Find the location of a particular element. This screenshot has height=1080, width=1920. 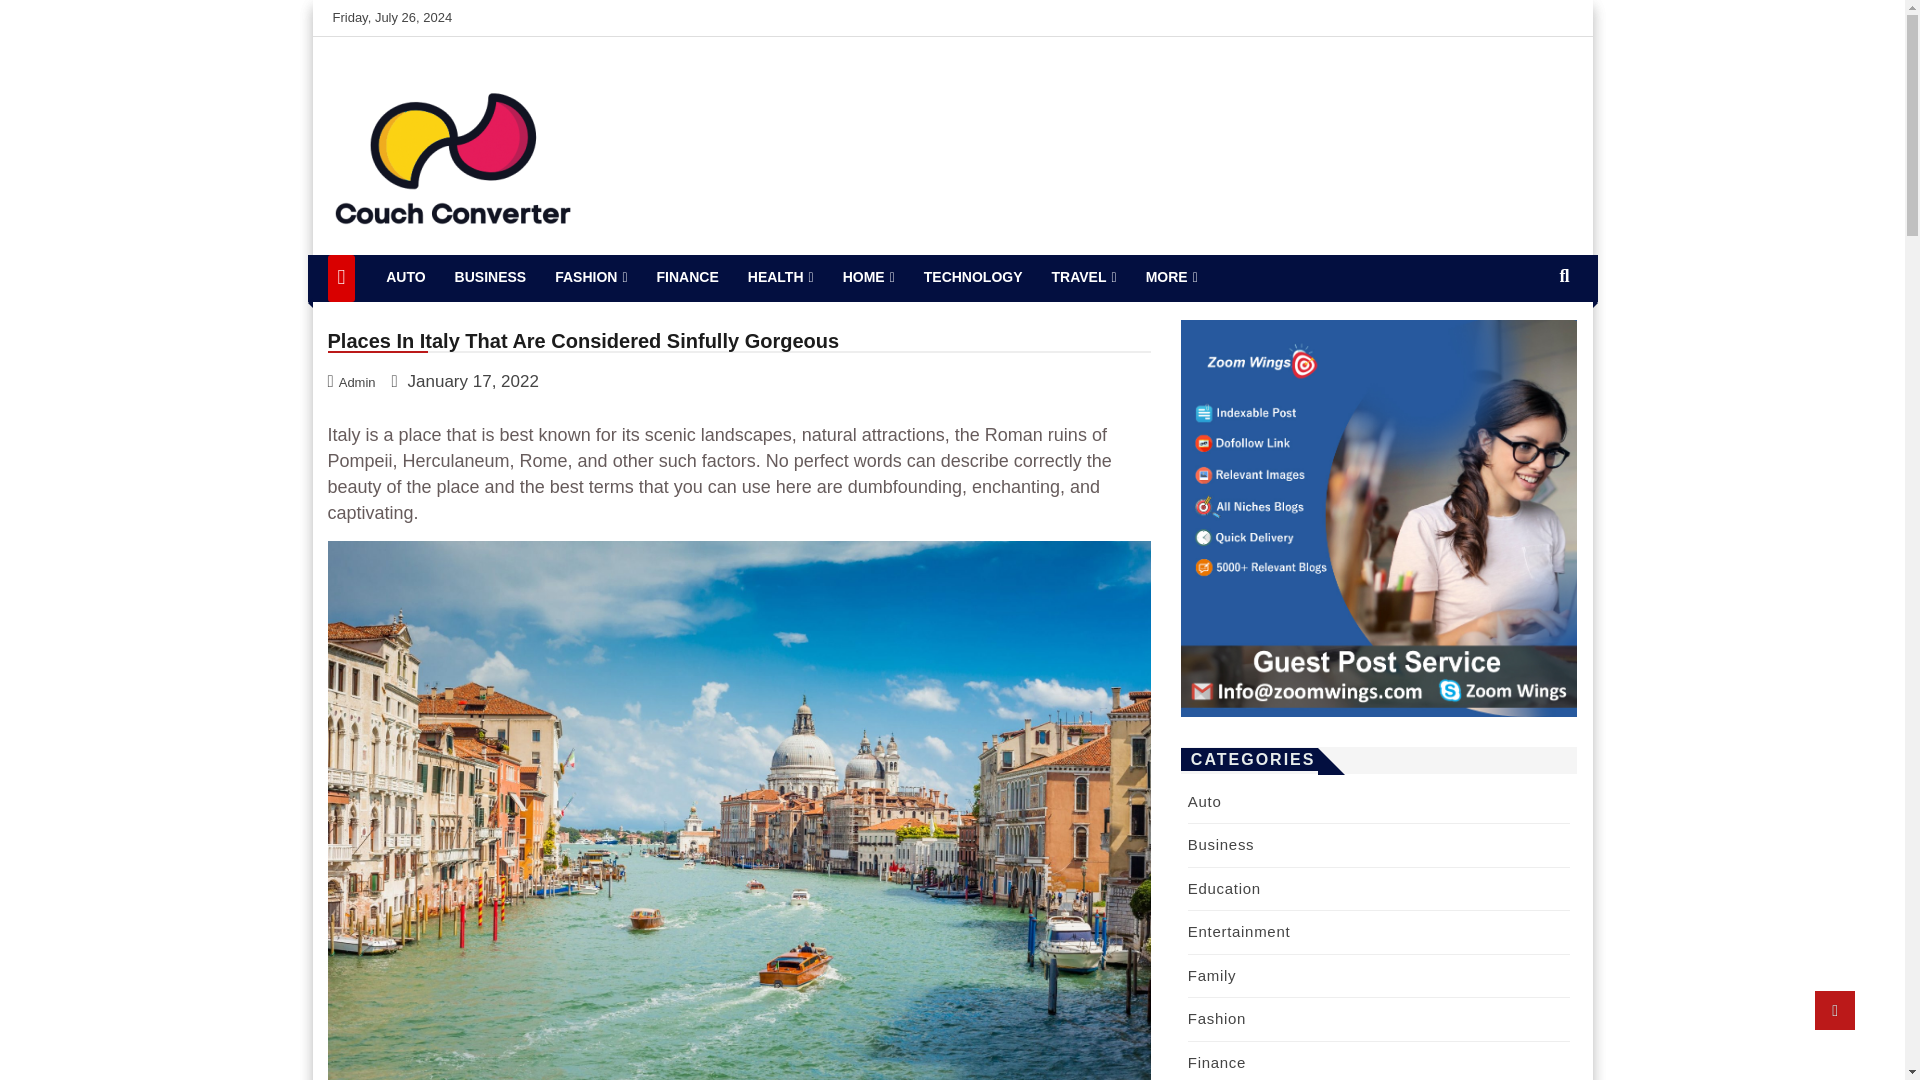

FINANCE is located at coordinates (688, 277).